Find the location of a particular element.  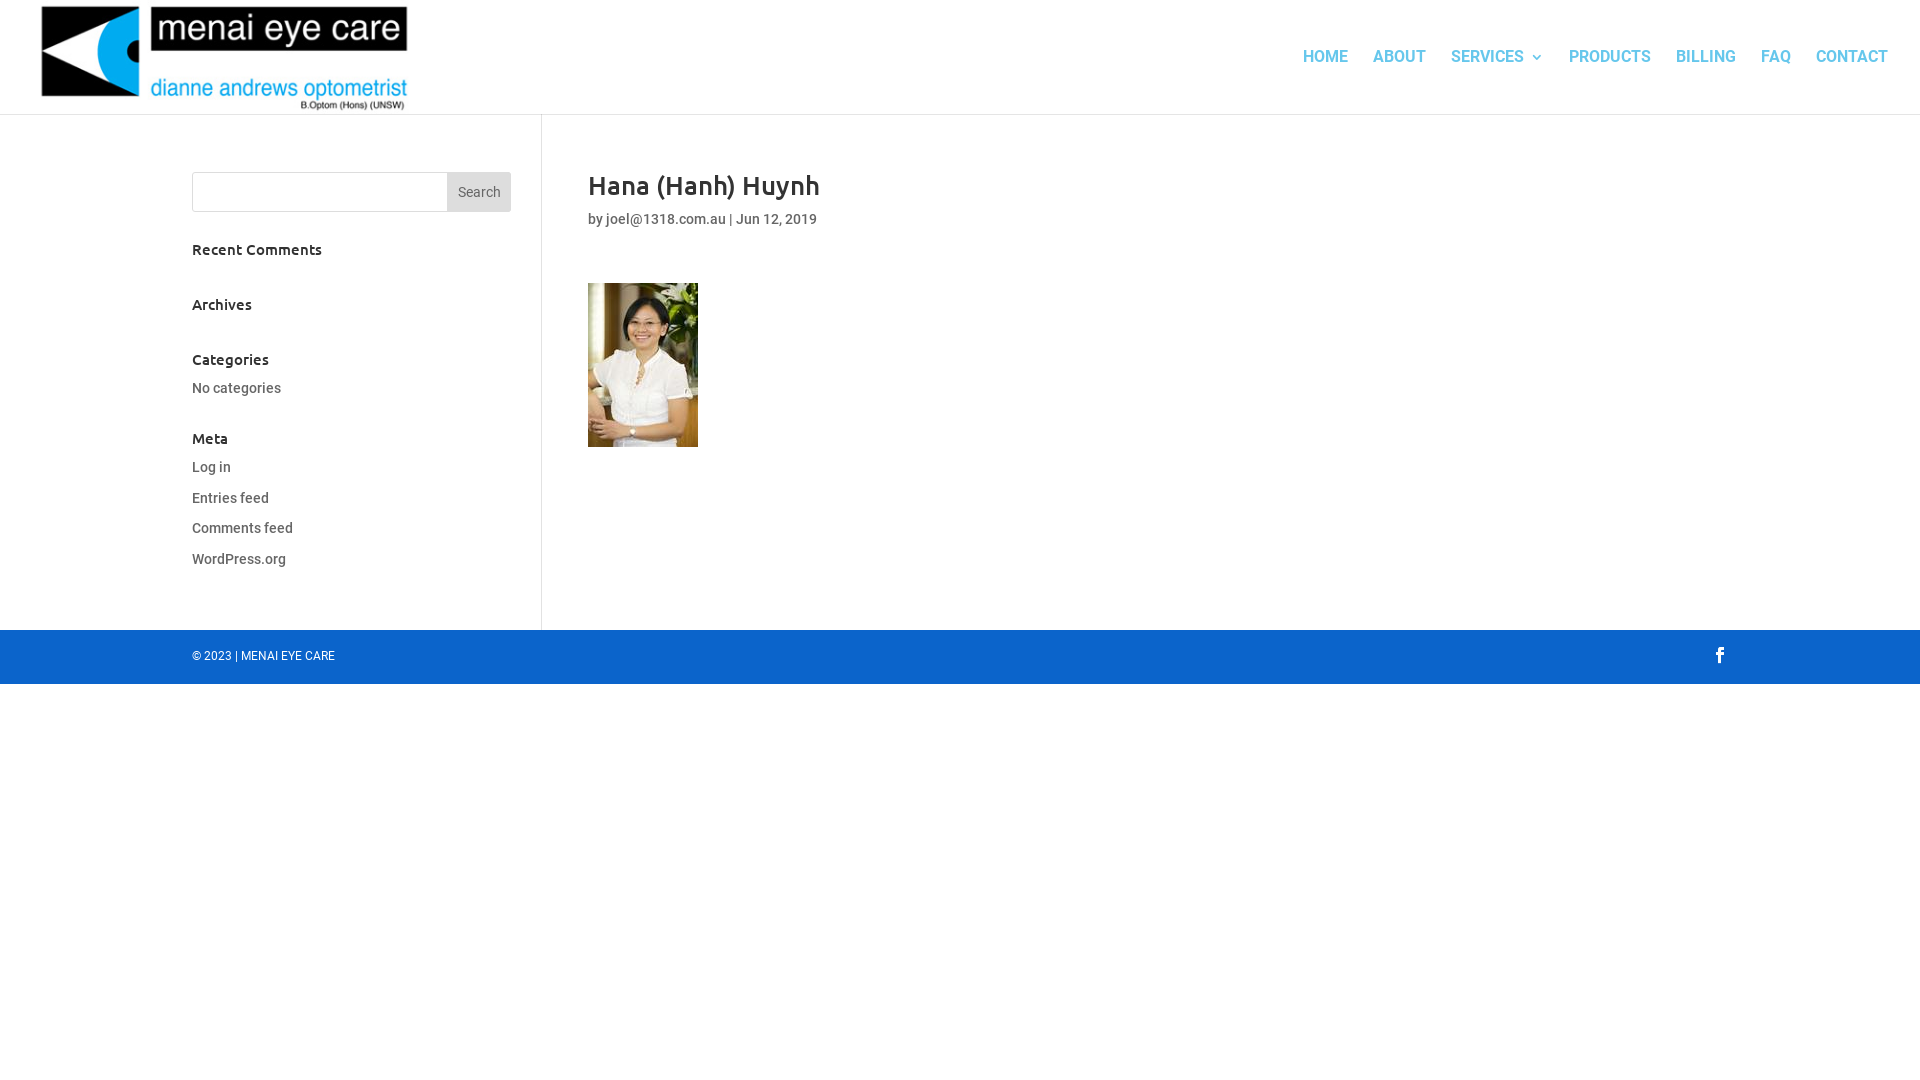

ABOUT is located at coordinates (1400, 82).